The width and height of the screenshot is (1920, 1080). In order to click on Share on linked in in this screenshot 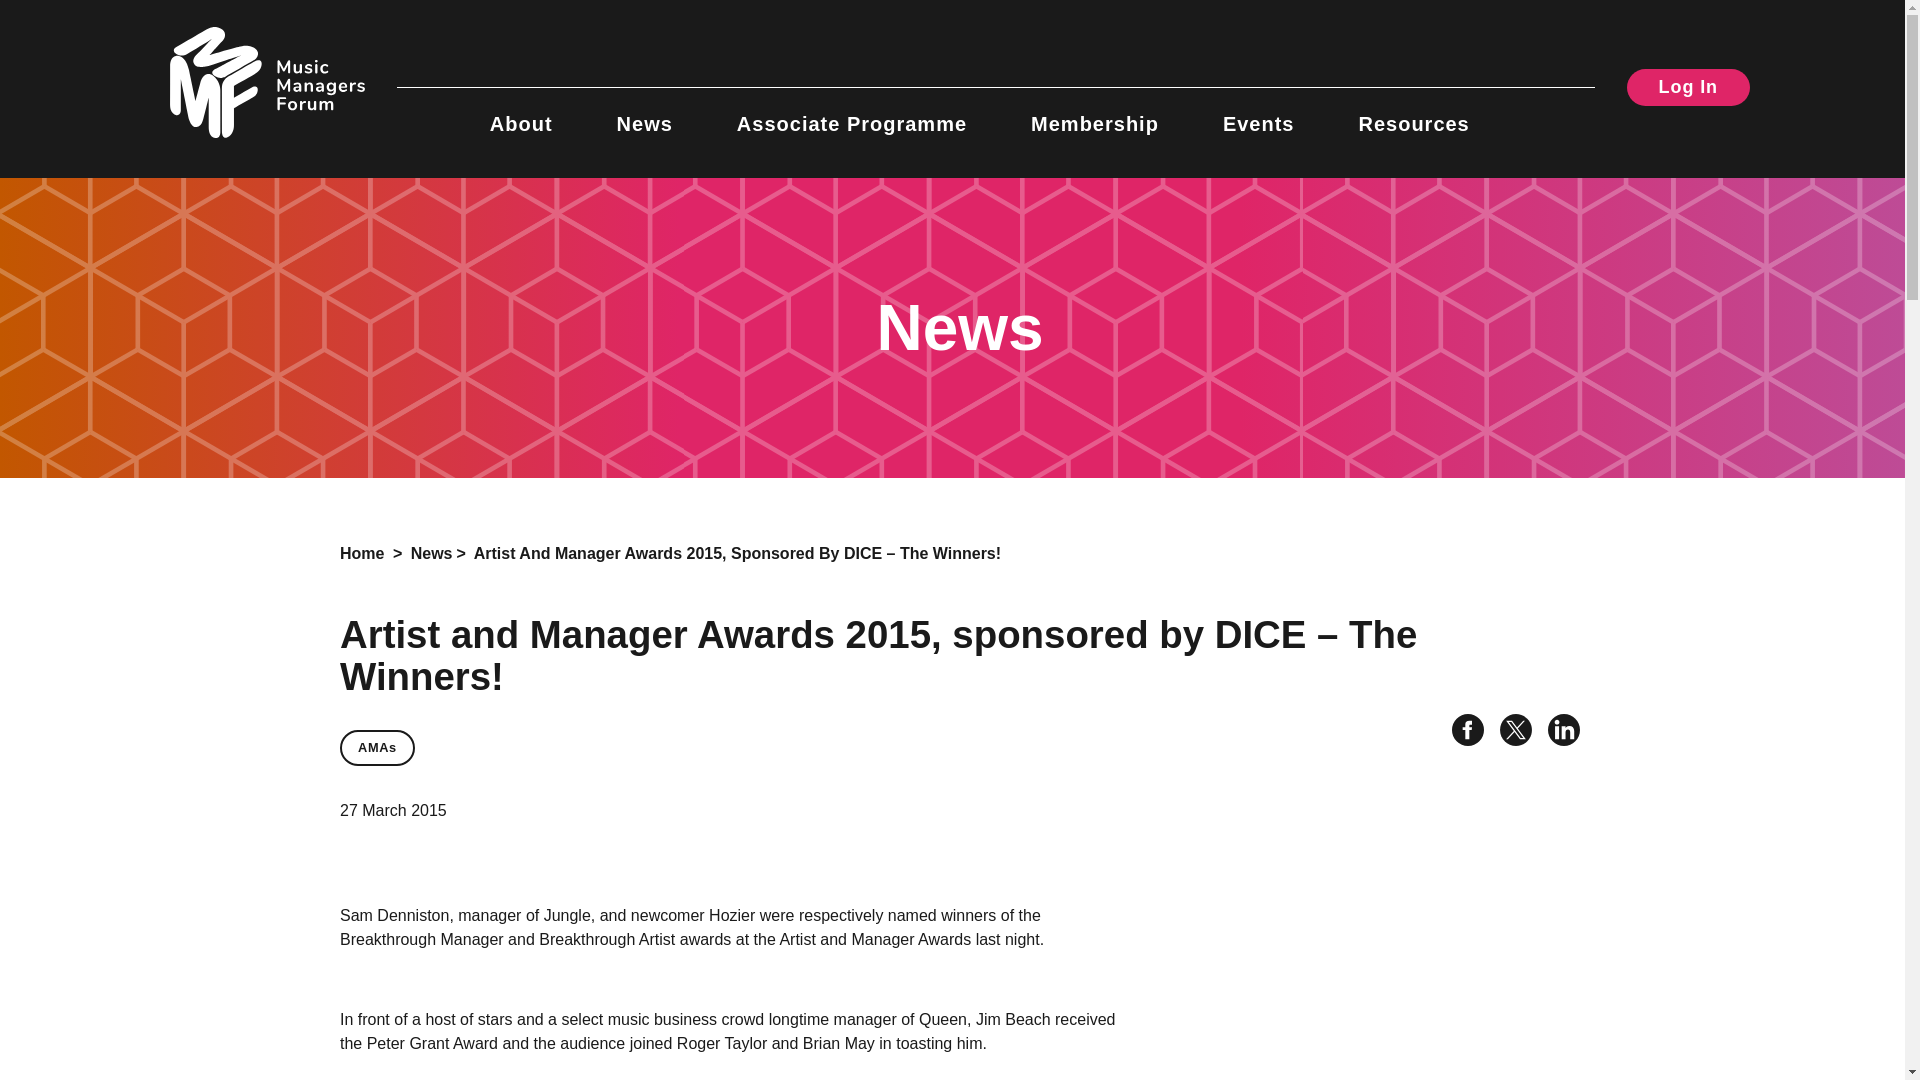, I will do `click(1556, 732)`.